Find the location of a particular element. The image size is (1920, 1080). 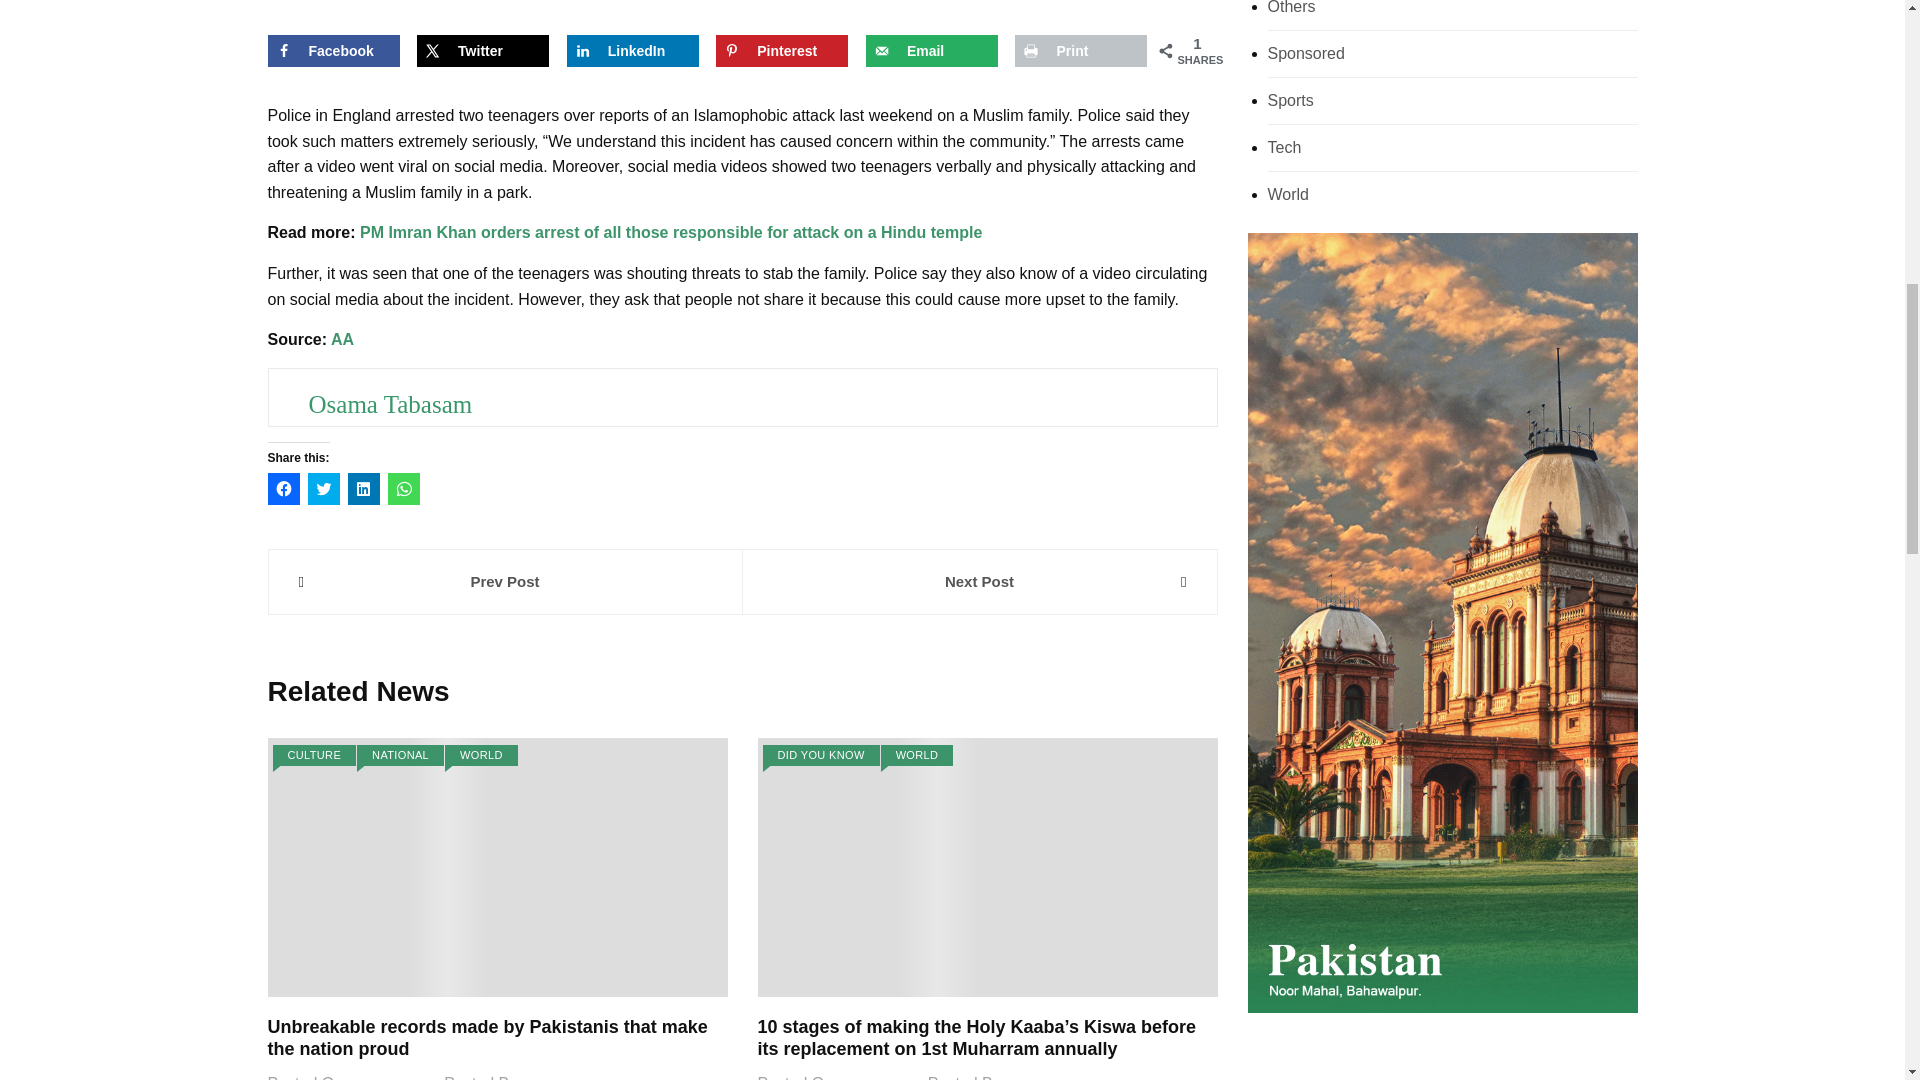

Next Post is located at coordinates (978, 582).